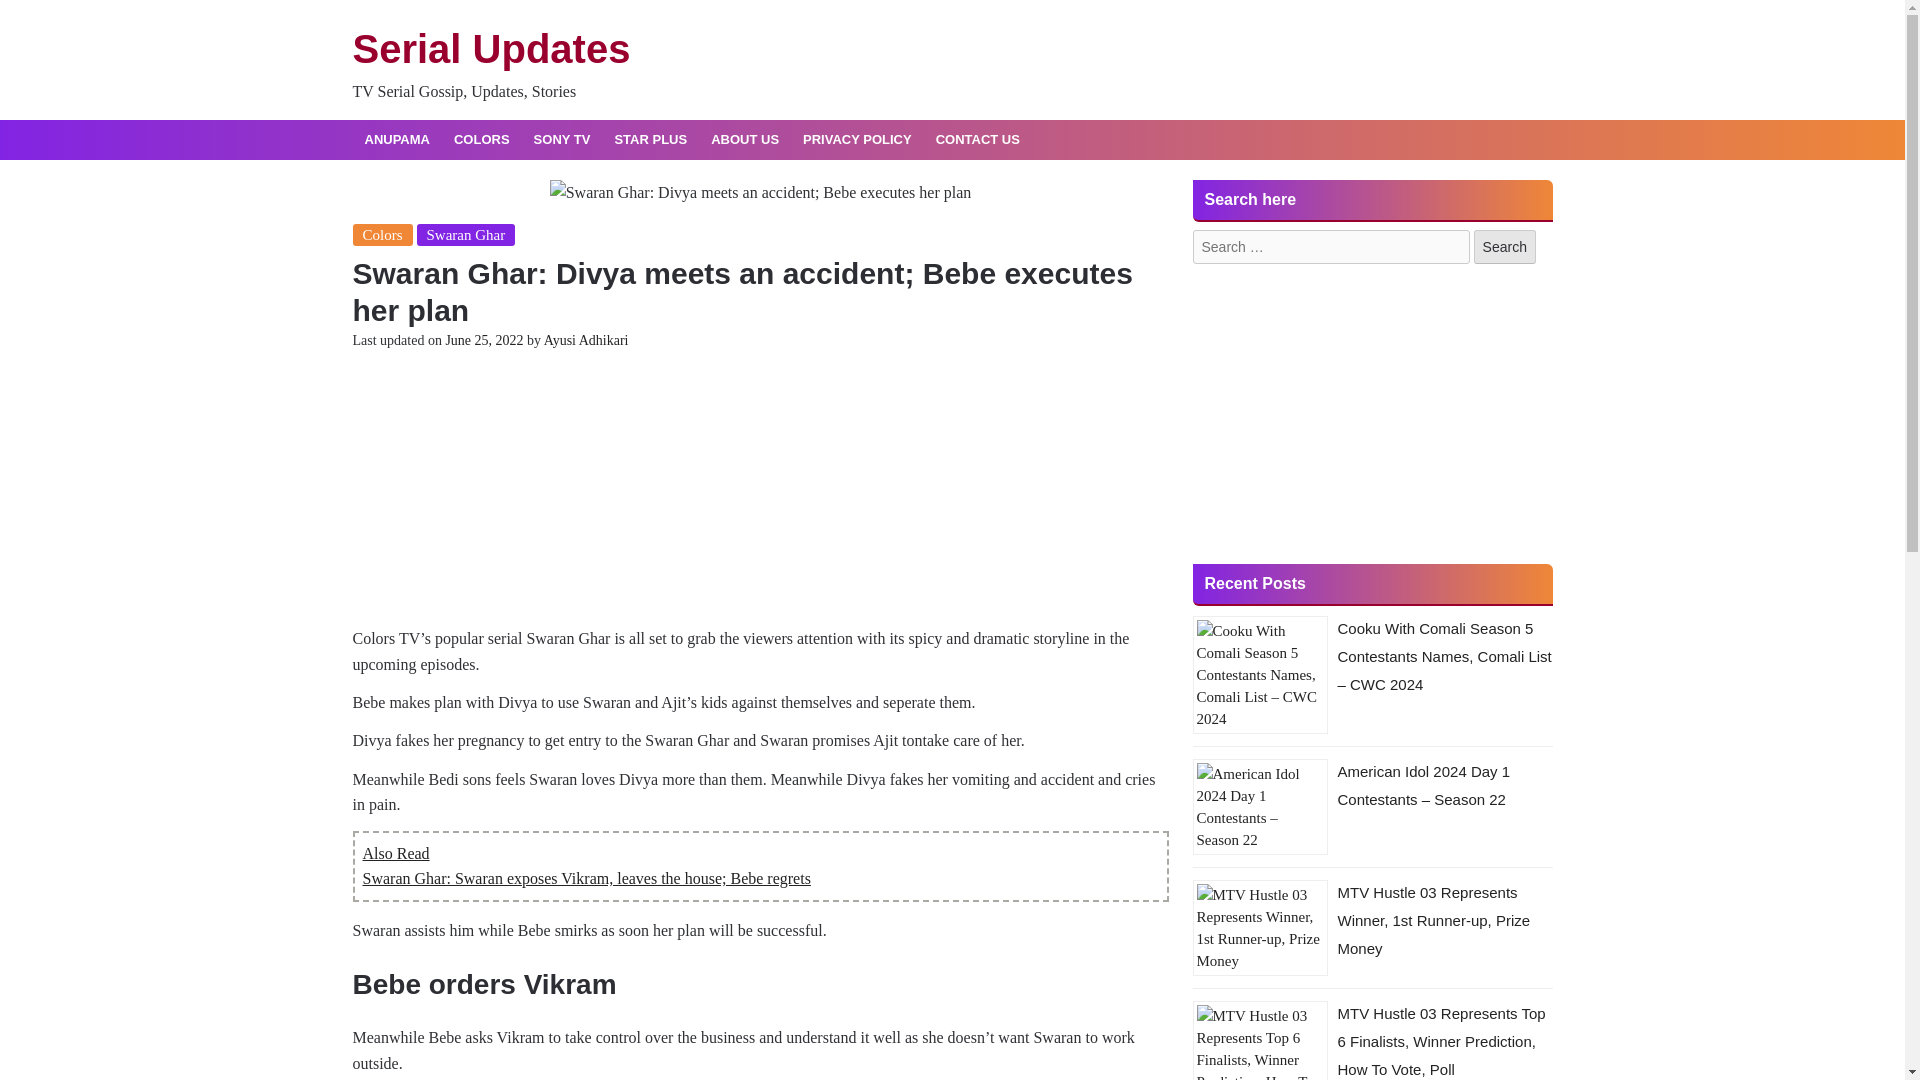 The image size is (1920, 1080). Describe the element at coordinates (650, 140) in the screenshot. I see `STAR PLUS` at that location.